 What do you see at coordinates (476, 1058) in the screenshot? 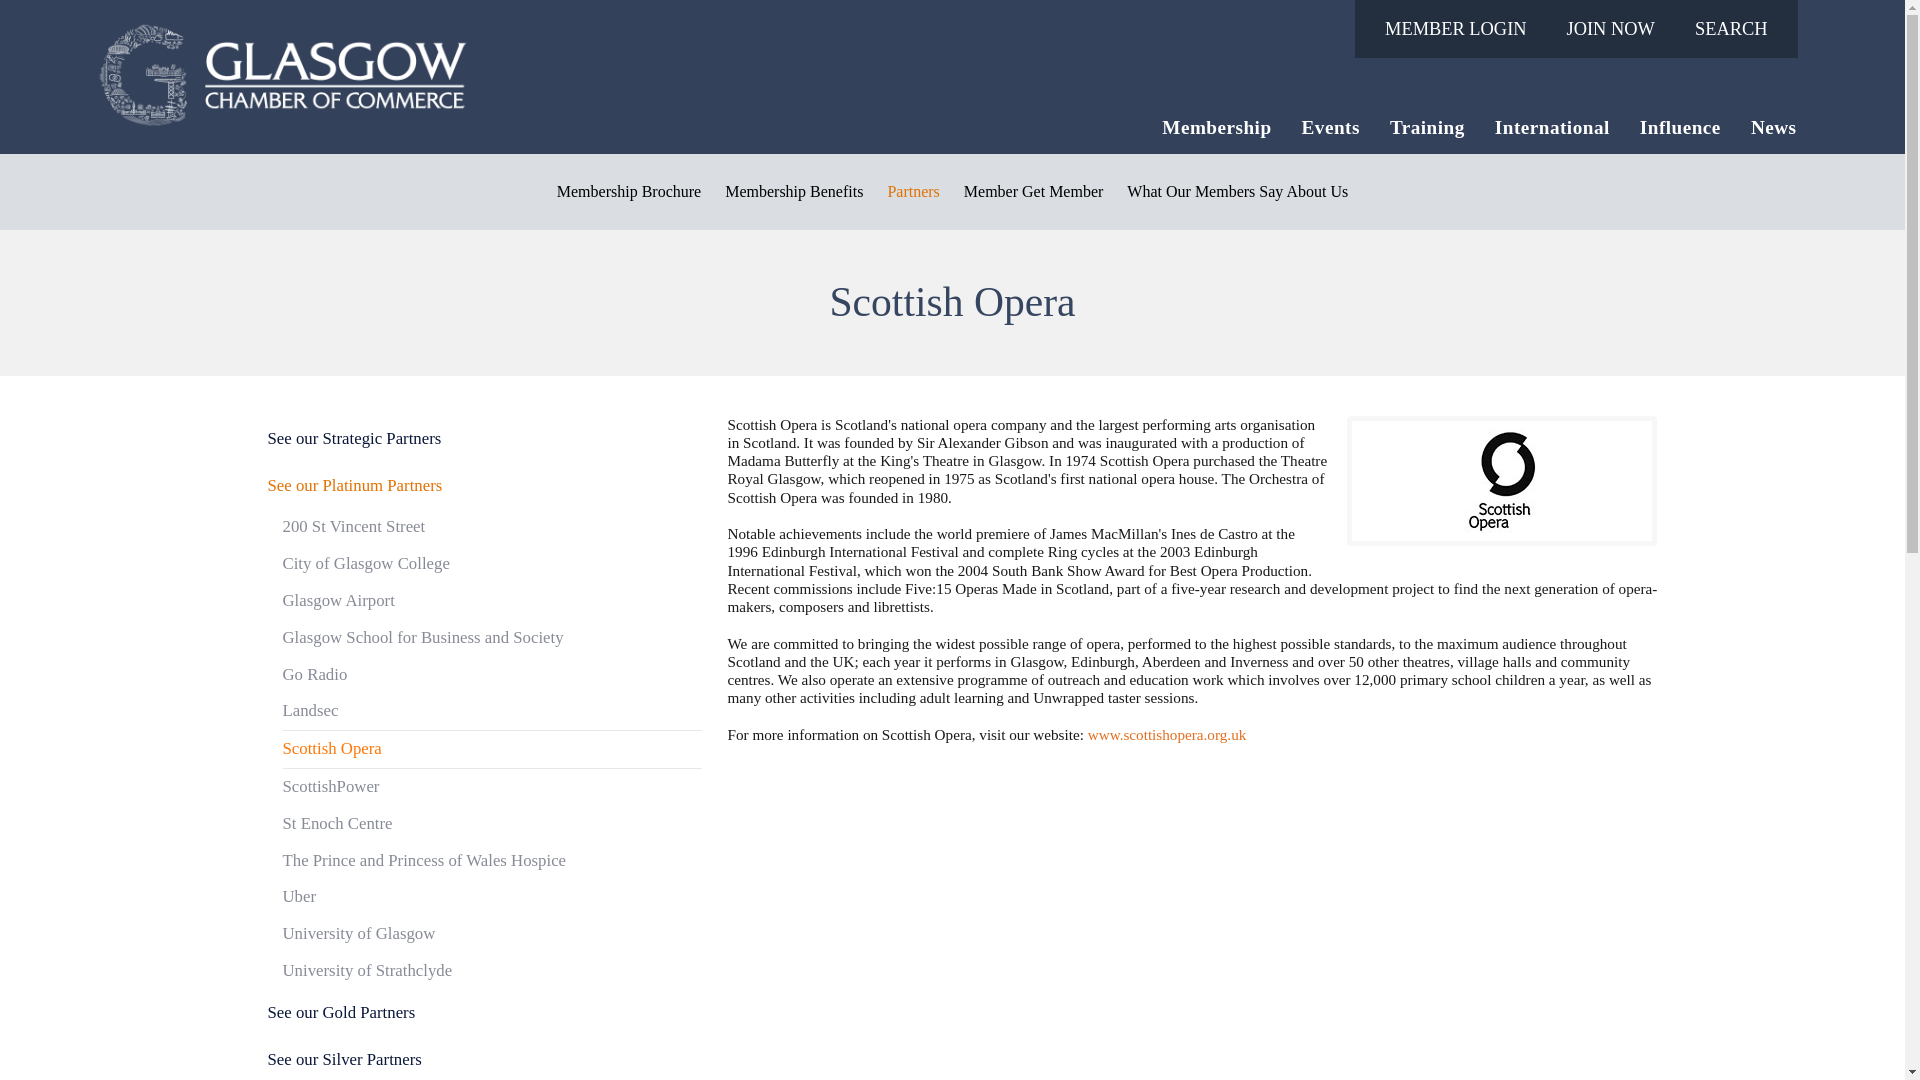
I see `See our Silver Partners` at bounding box center [476, 1058].